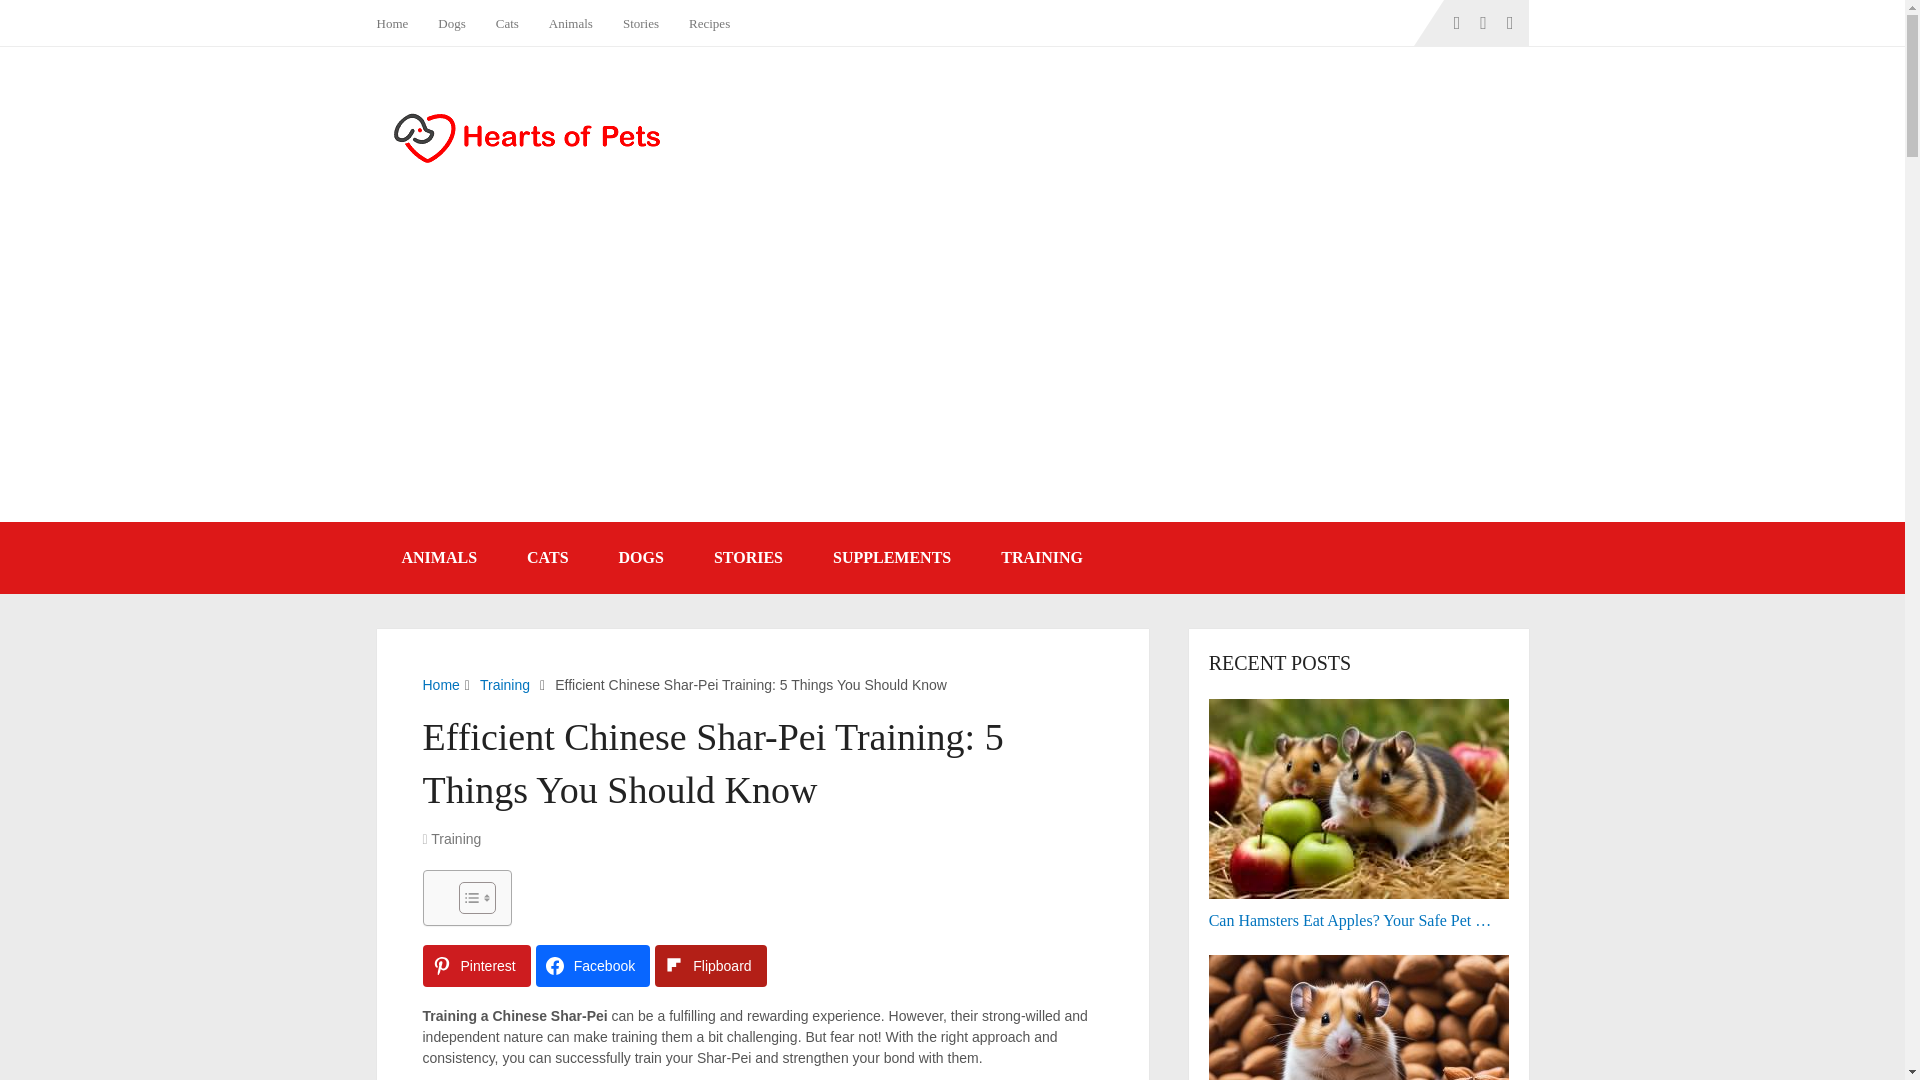  I want to click on Stories, so click(640, 23).